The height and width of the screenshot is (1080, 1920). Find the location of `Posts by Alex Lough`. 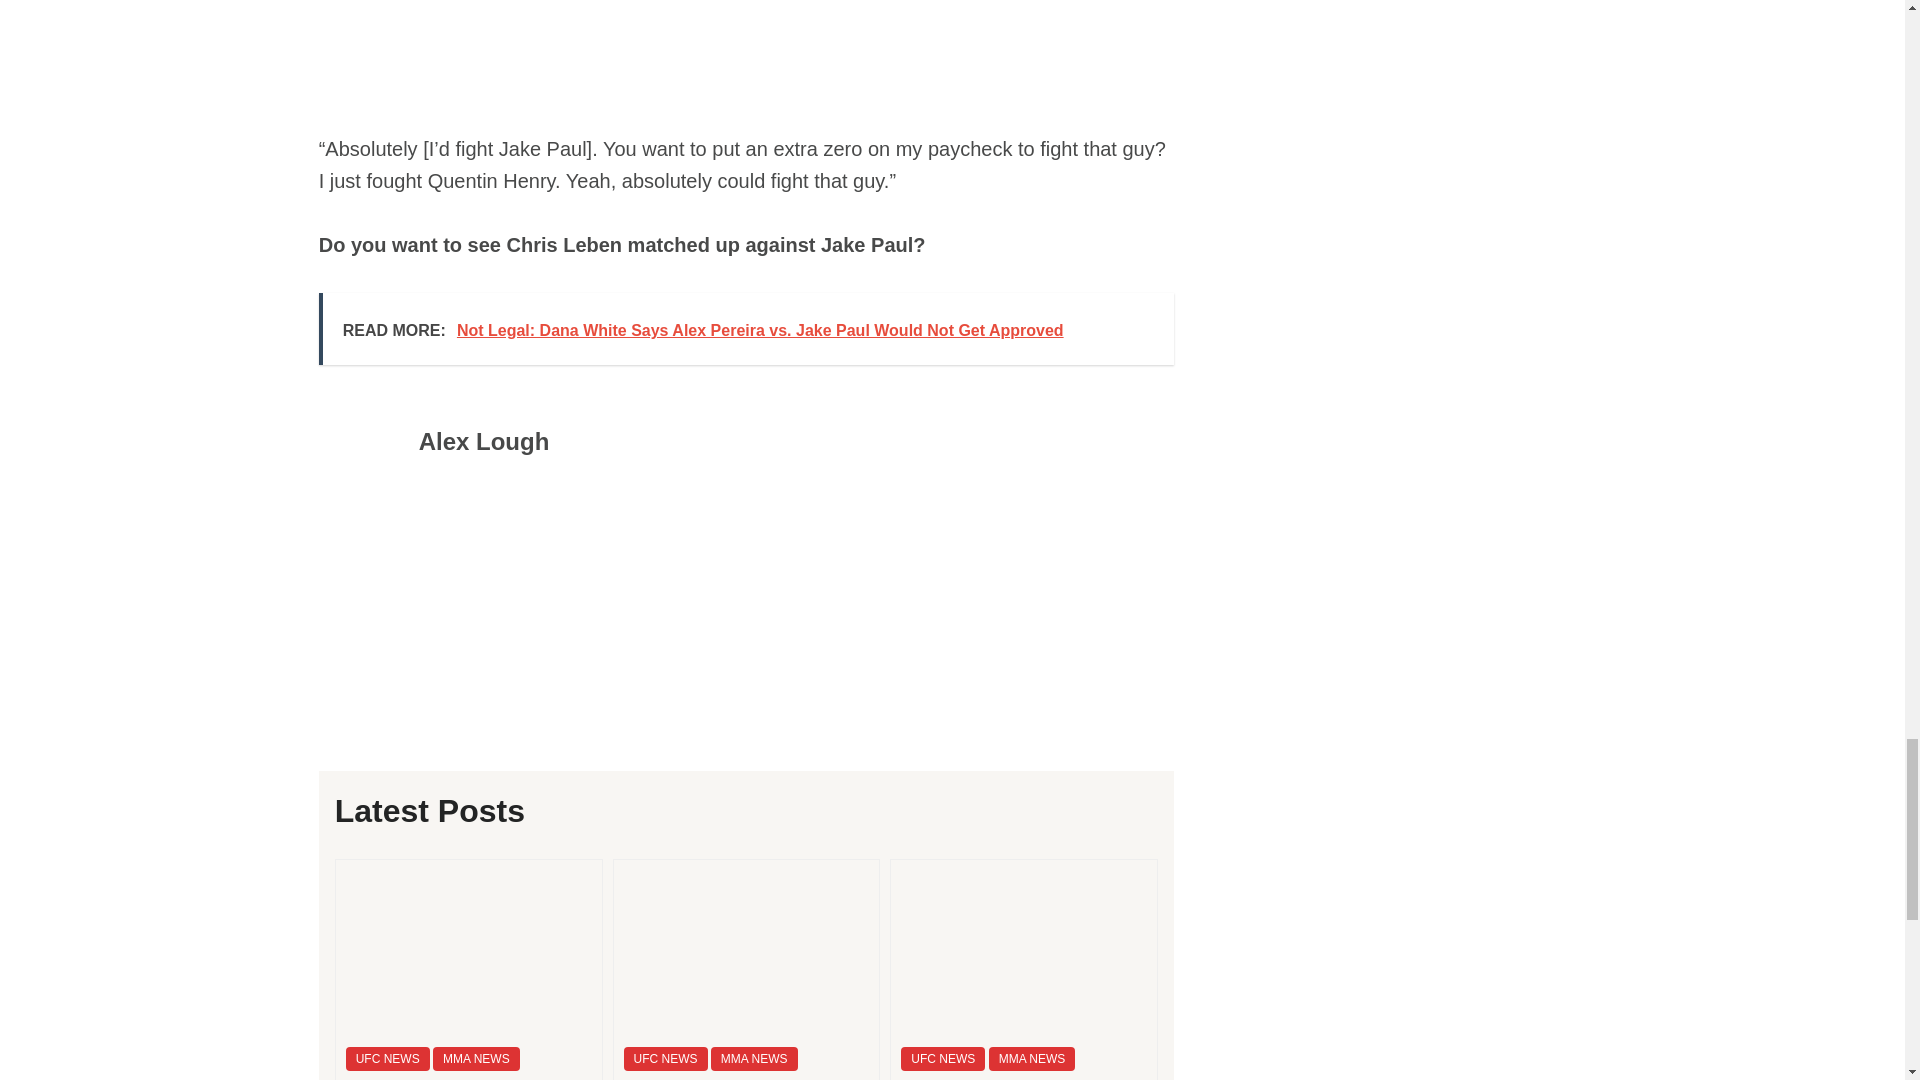

Posts by Alex Lough is located at coordinates (484, 440).